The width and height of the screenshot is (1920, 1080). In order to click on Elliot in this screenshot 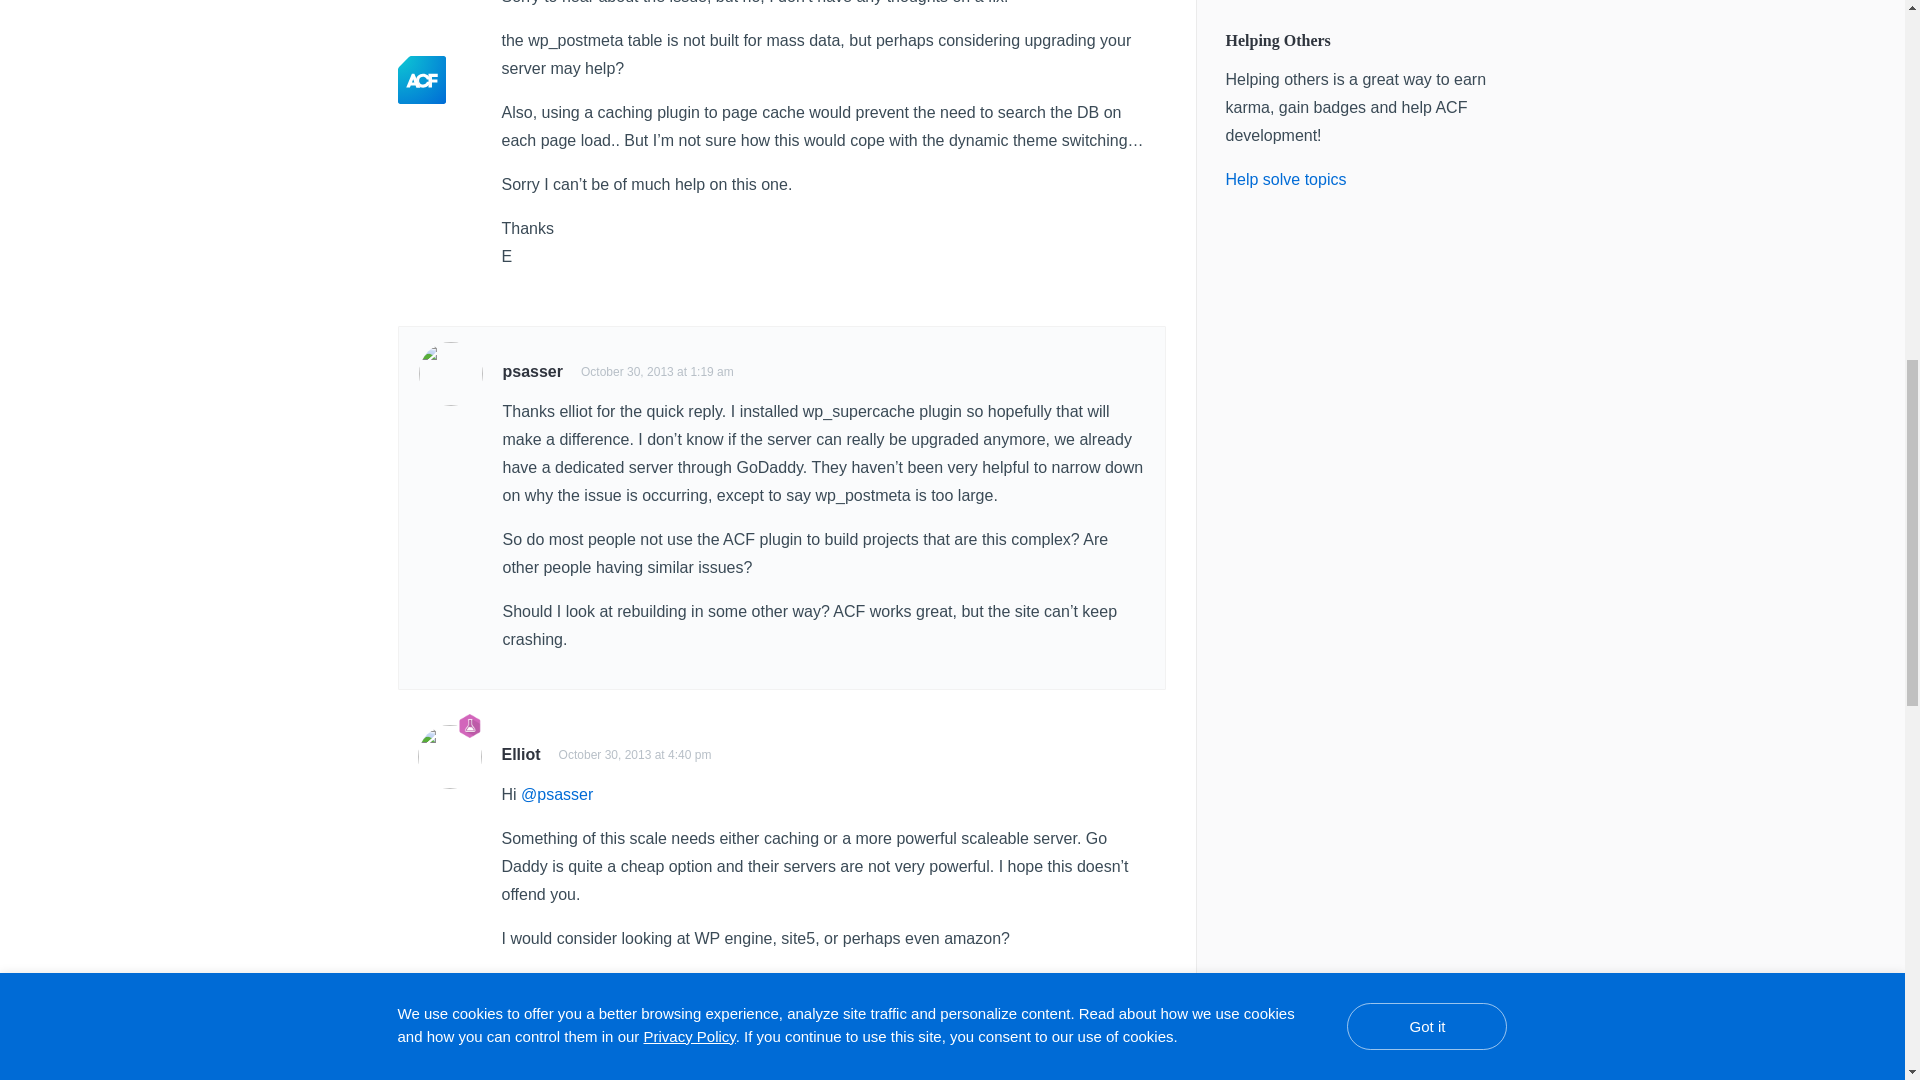, I will do `click(521, 754)`.